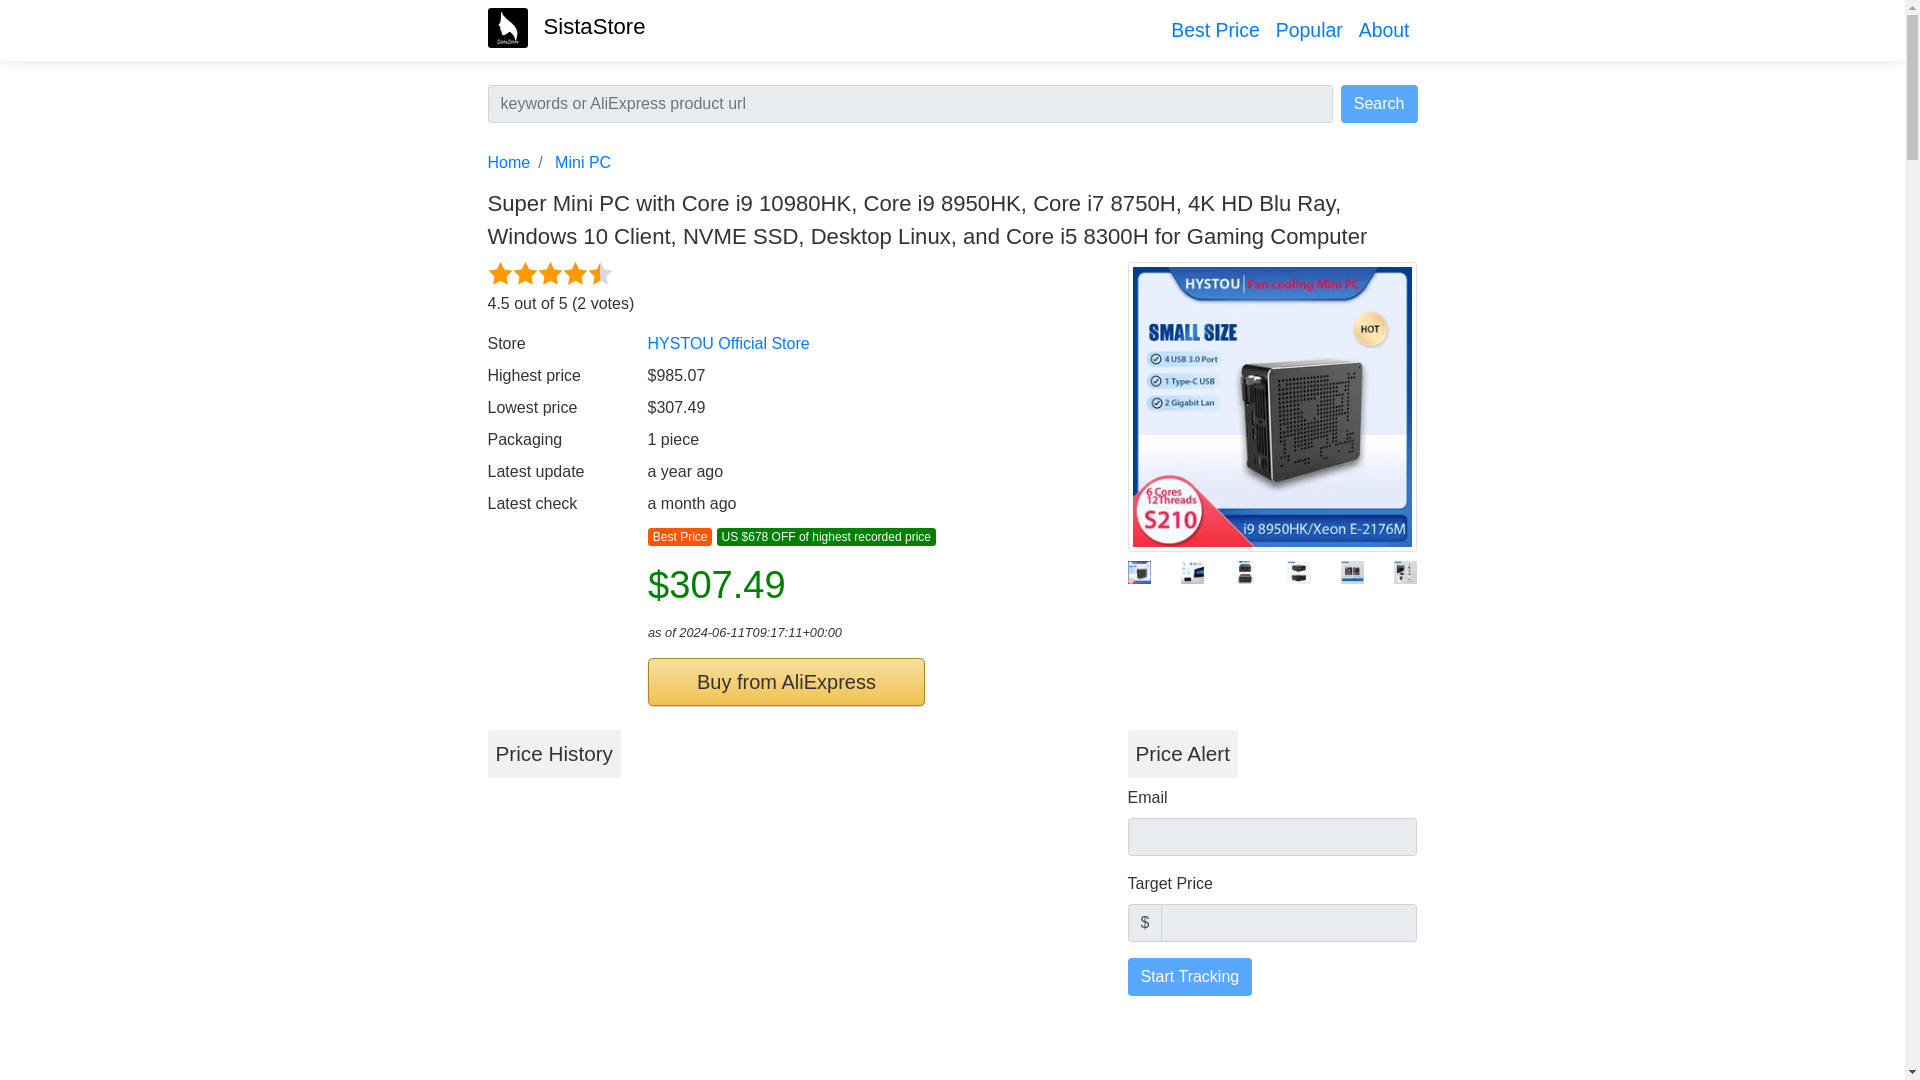 This screenshot has width=1920, height=1080. What do you see at coordinates (1309, 30) in the screenshot?
I see `Popular` at bounding box center [1309, 30].